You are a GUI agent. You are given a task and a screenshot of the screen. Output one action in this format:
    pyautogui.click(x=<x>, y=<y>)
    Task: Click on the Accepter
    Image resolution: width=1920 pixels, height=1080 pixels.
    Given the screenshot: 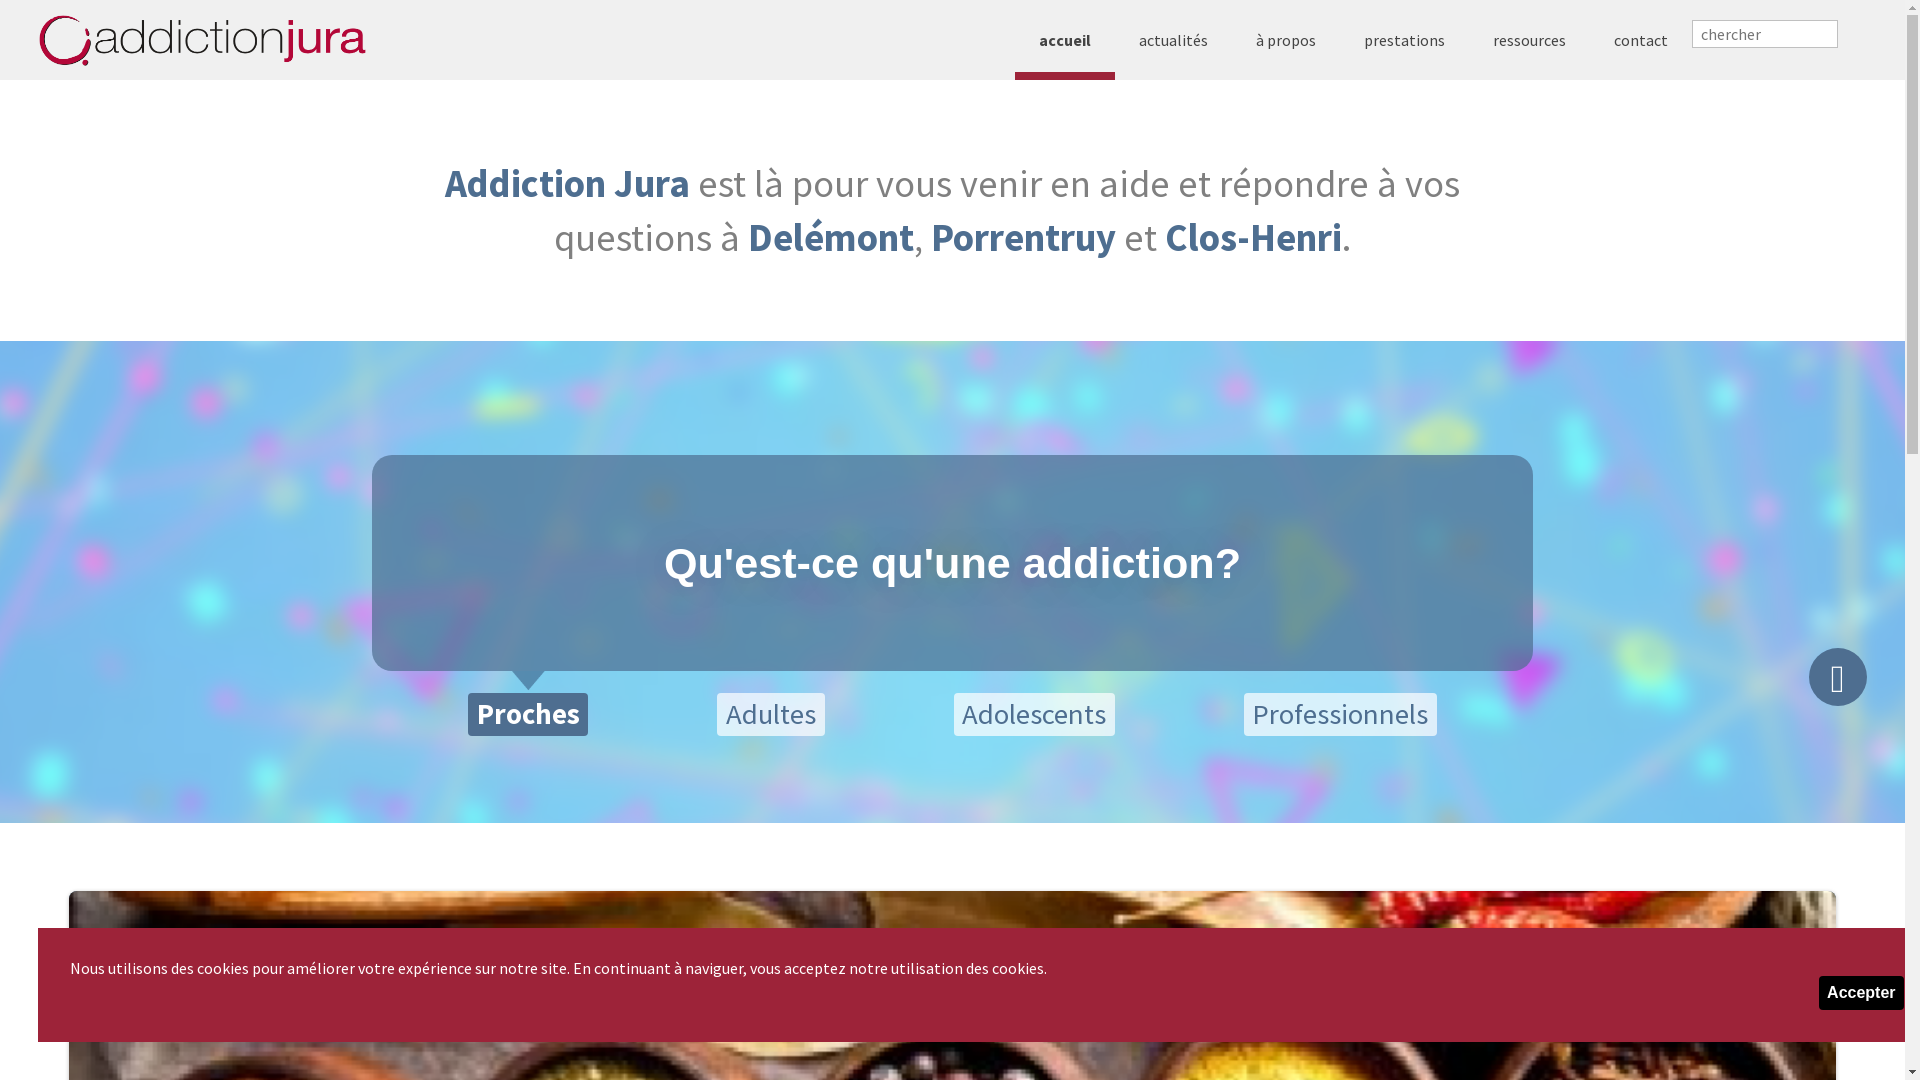 What is the action you would take?
    pyautogui.click(x=1861, y=993)
    